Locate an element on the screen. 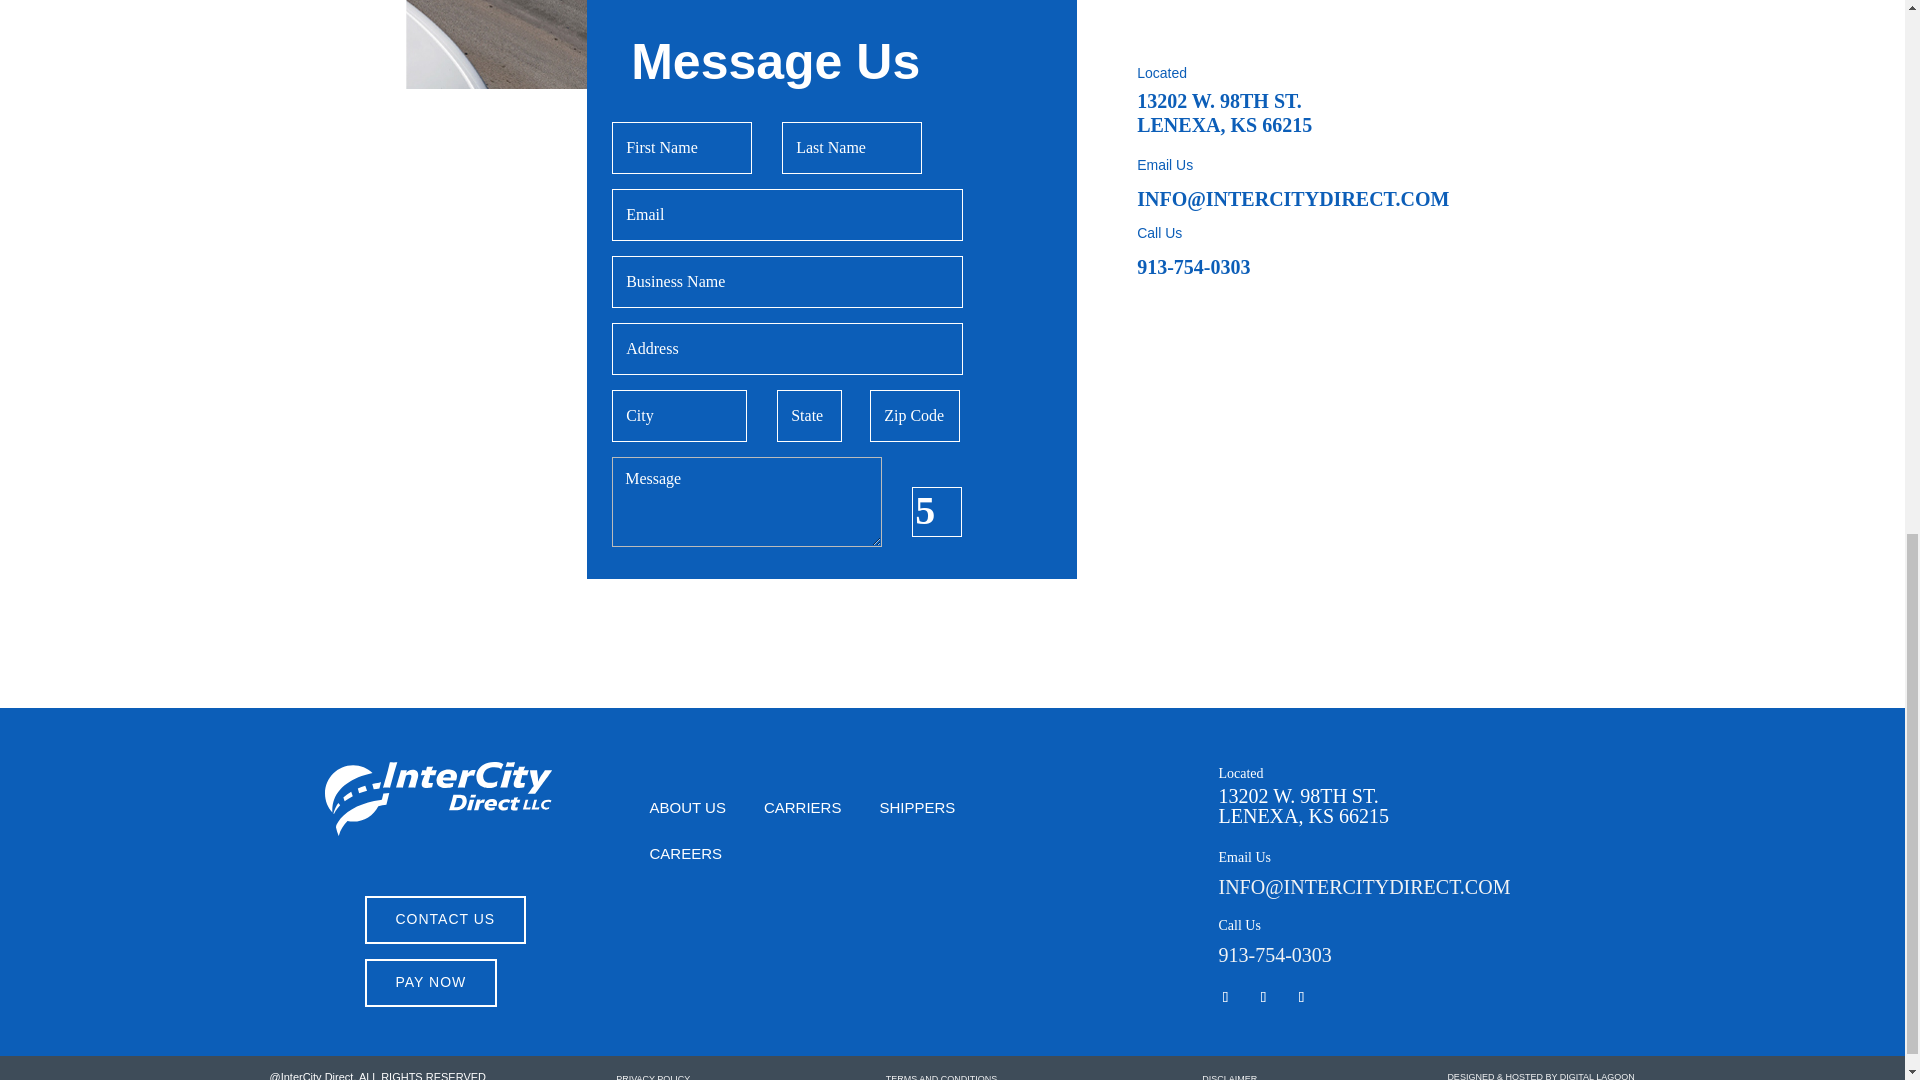 This screenshot has width=1920, height=1080. ABOUT US is located at coordinates (688, 812).